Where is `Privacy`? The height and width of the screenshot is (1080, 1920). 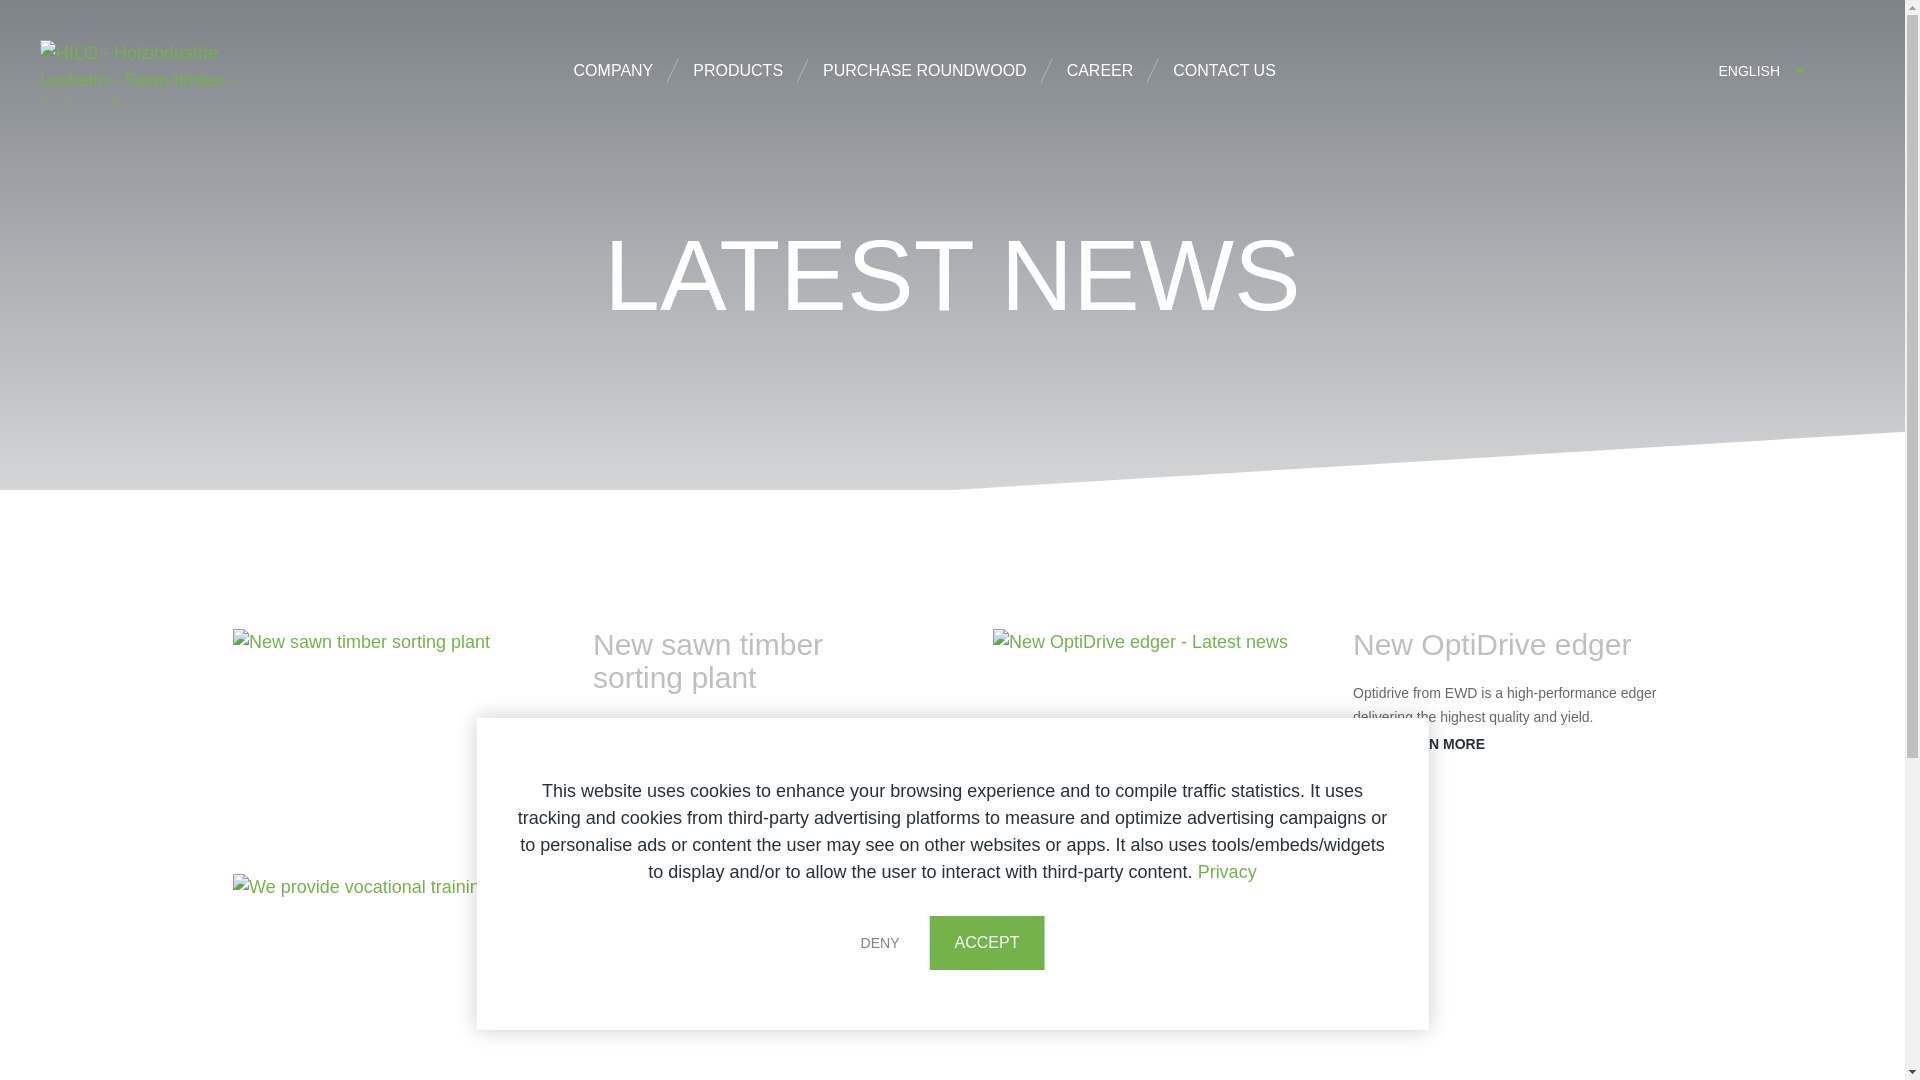 Privacy is located at coordinates (1228, 872).